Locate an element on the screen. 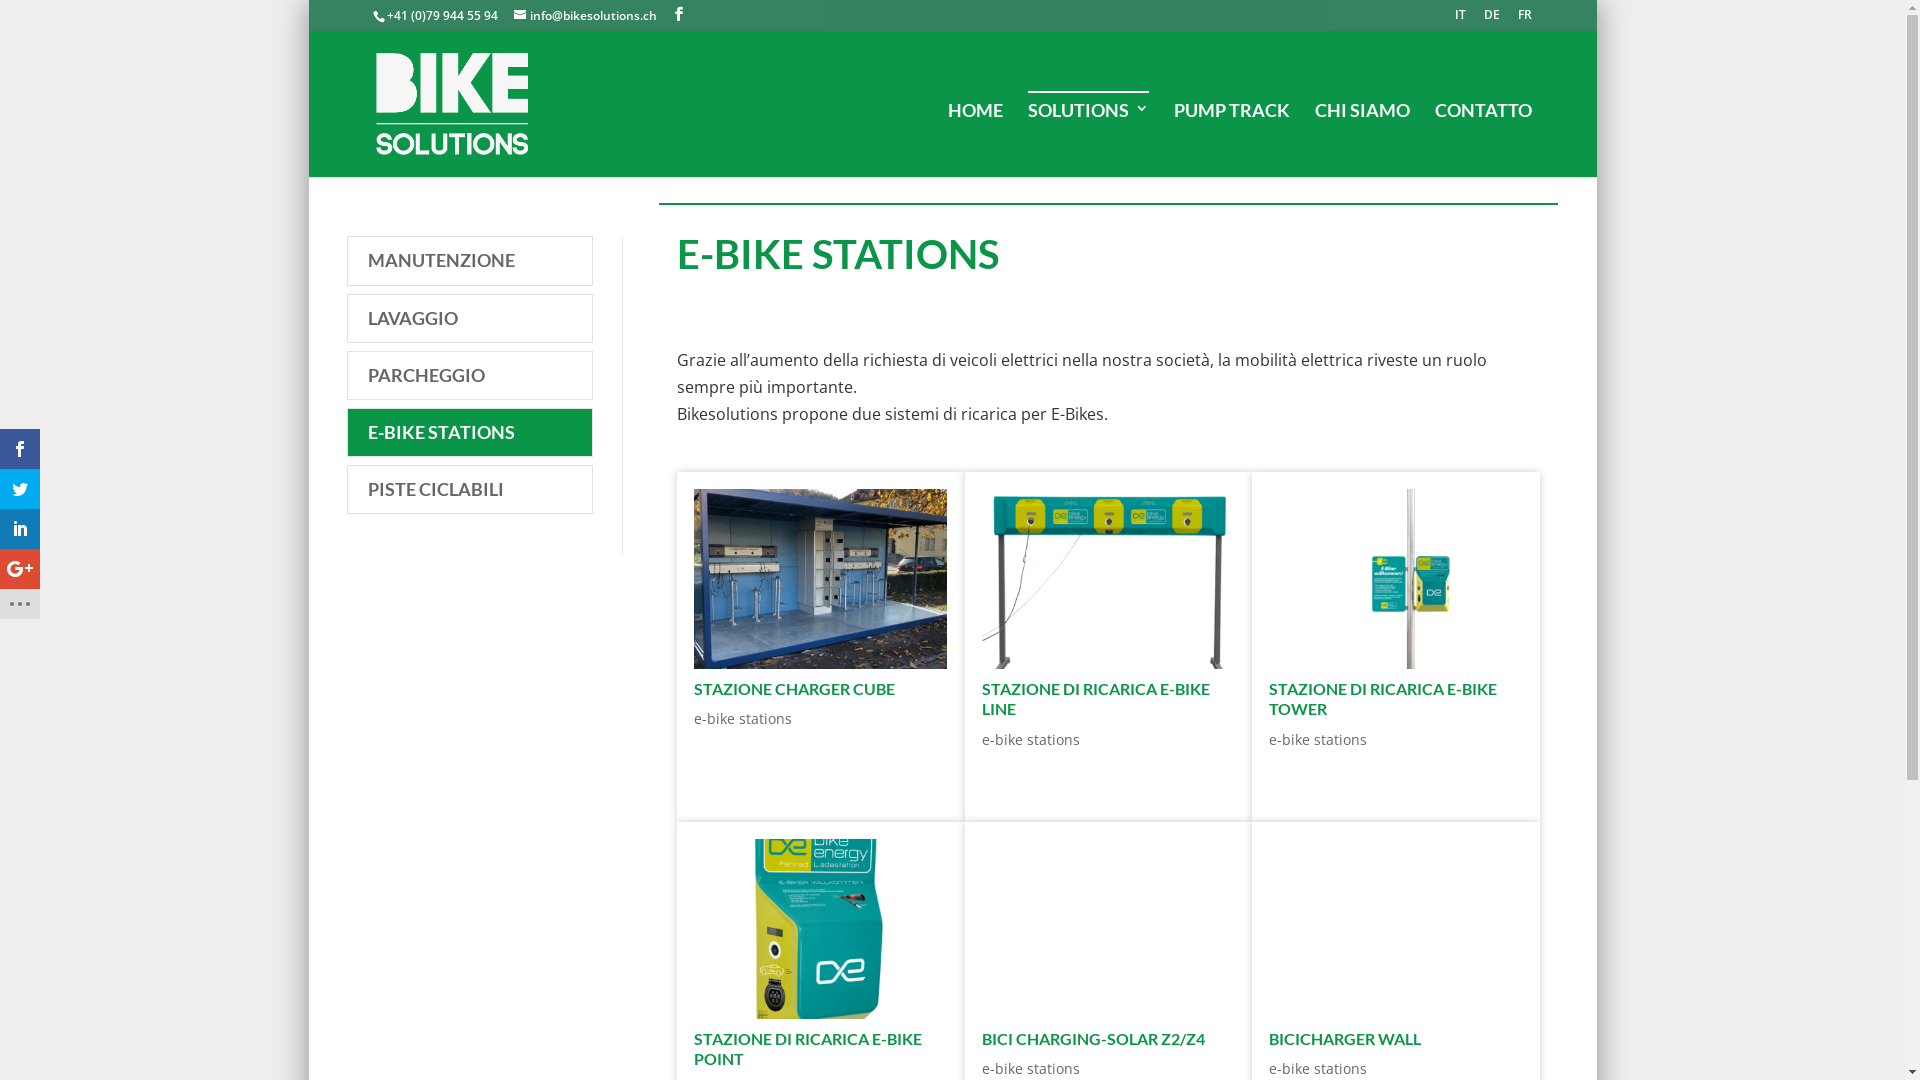 The height and width of the screenshot is (1080, 1920). Stazione di ricarica e-bike TOWER is located at coordinates (1396, 579).